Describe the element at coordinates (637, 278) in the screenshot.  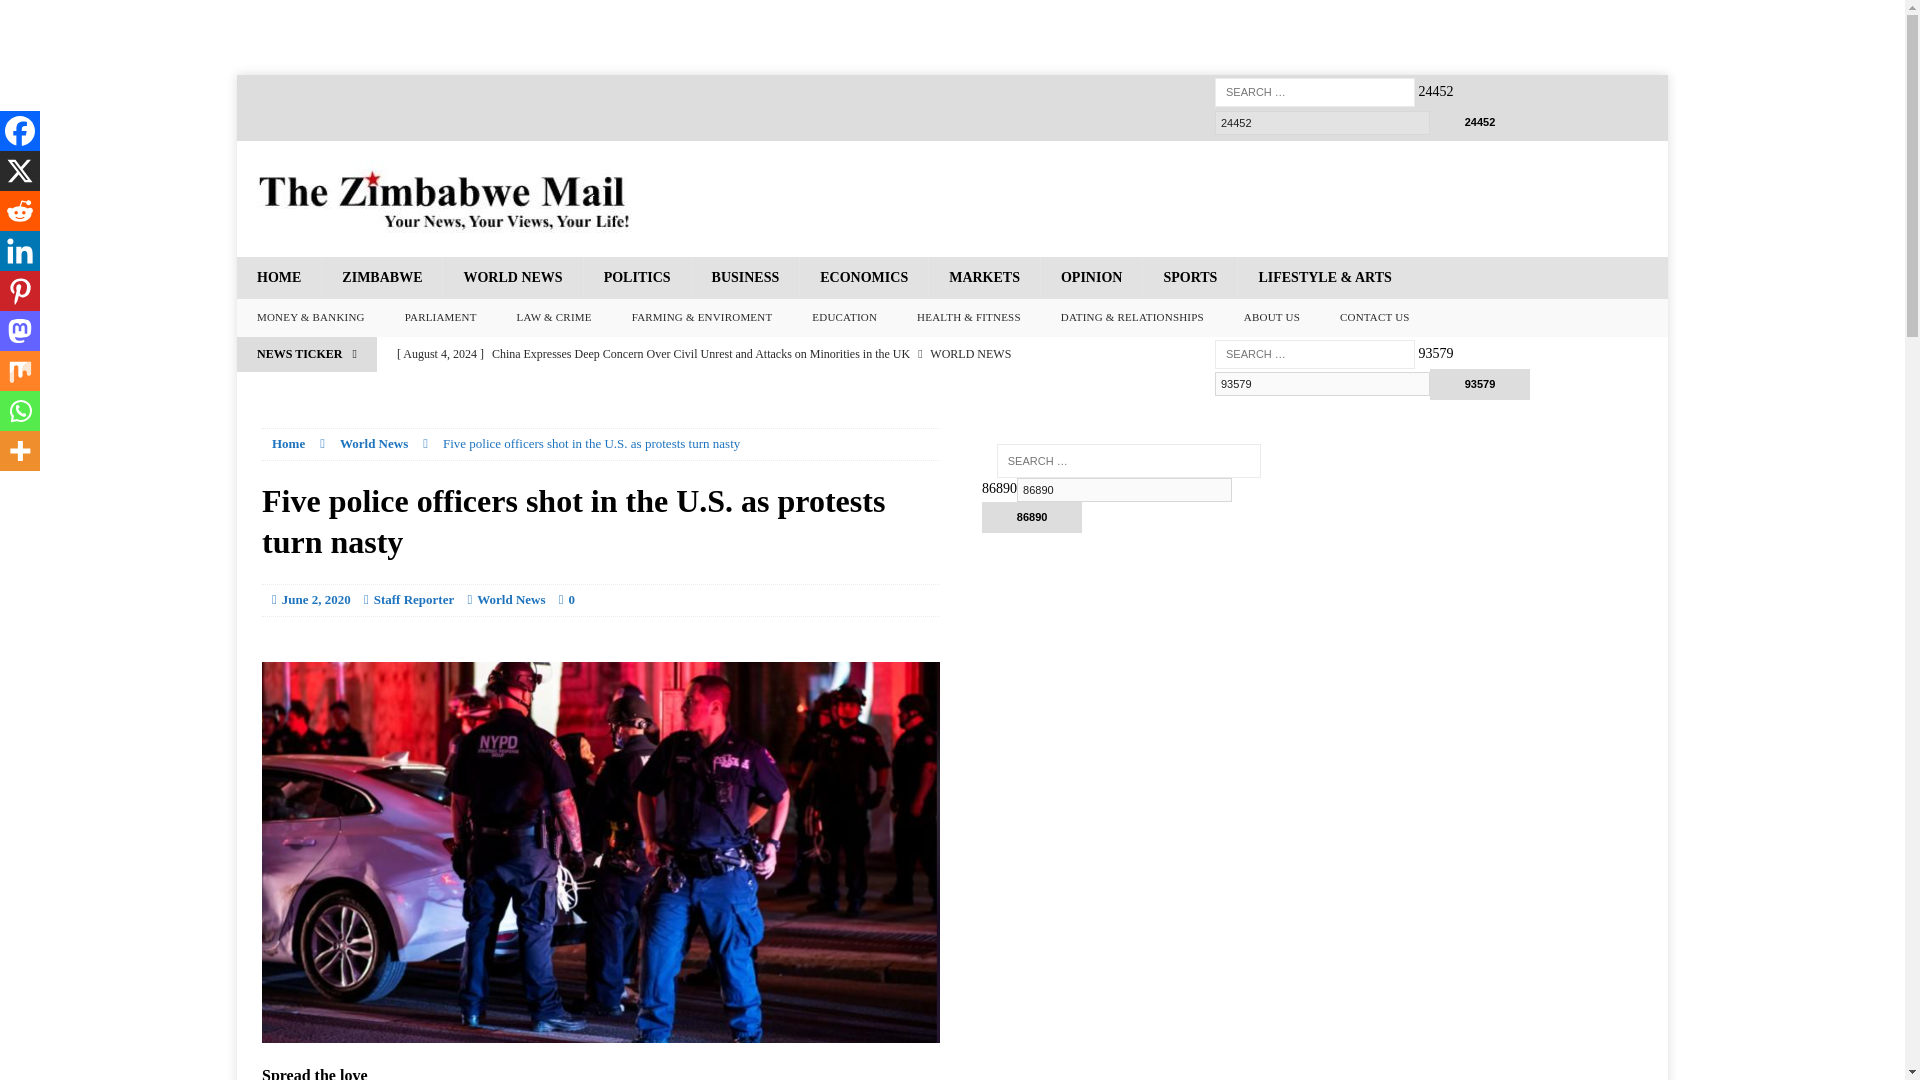
I see `POLITICS` at that location.